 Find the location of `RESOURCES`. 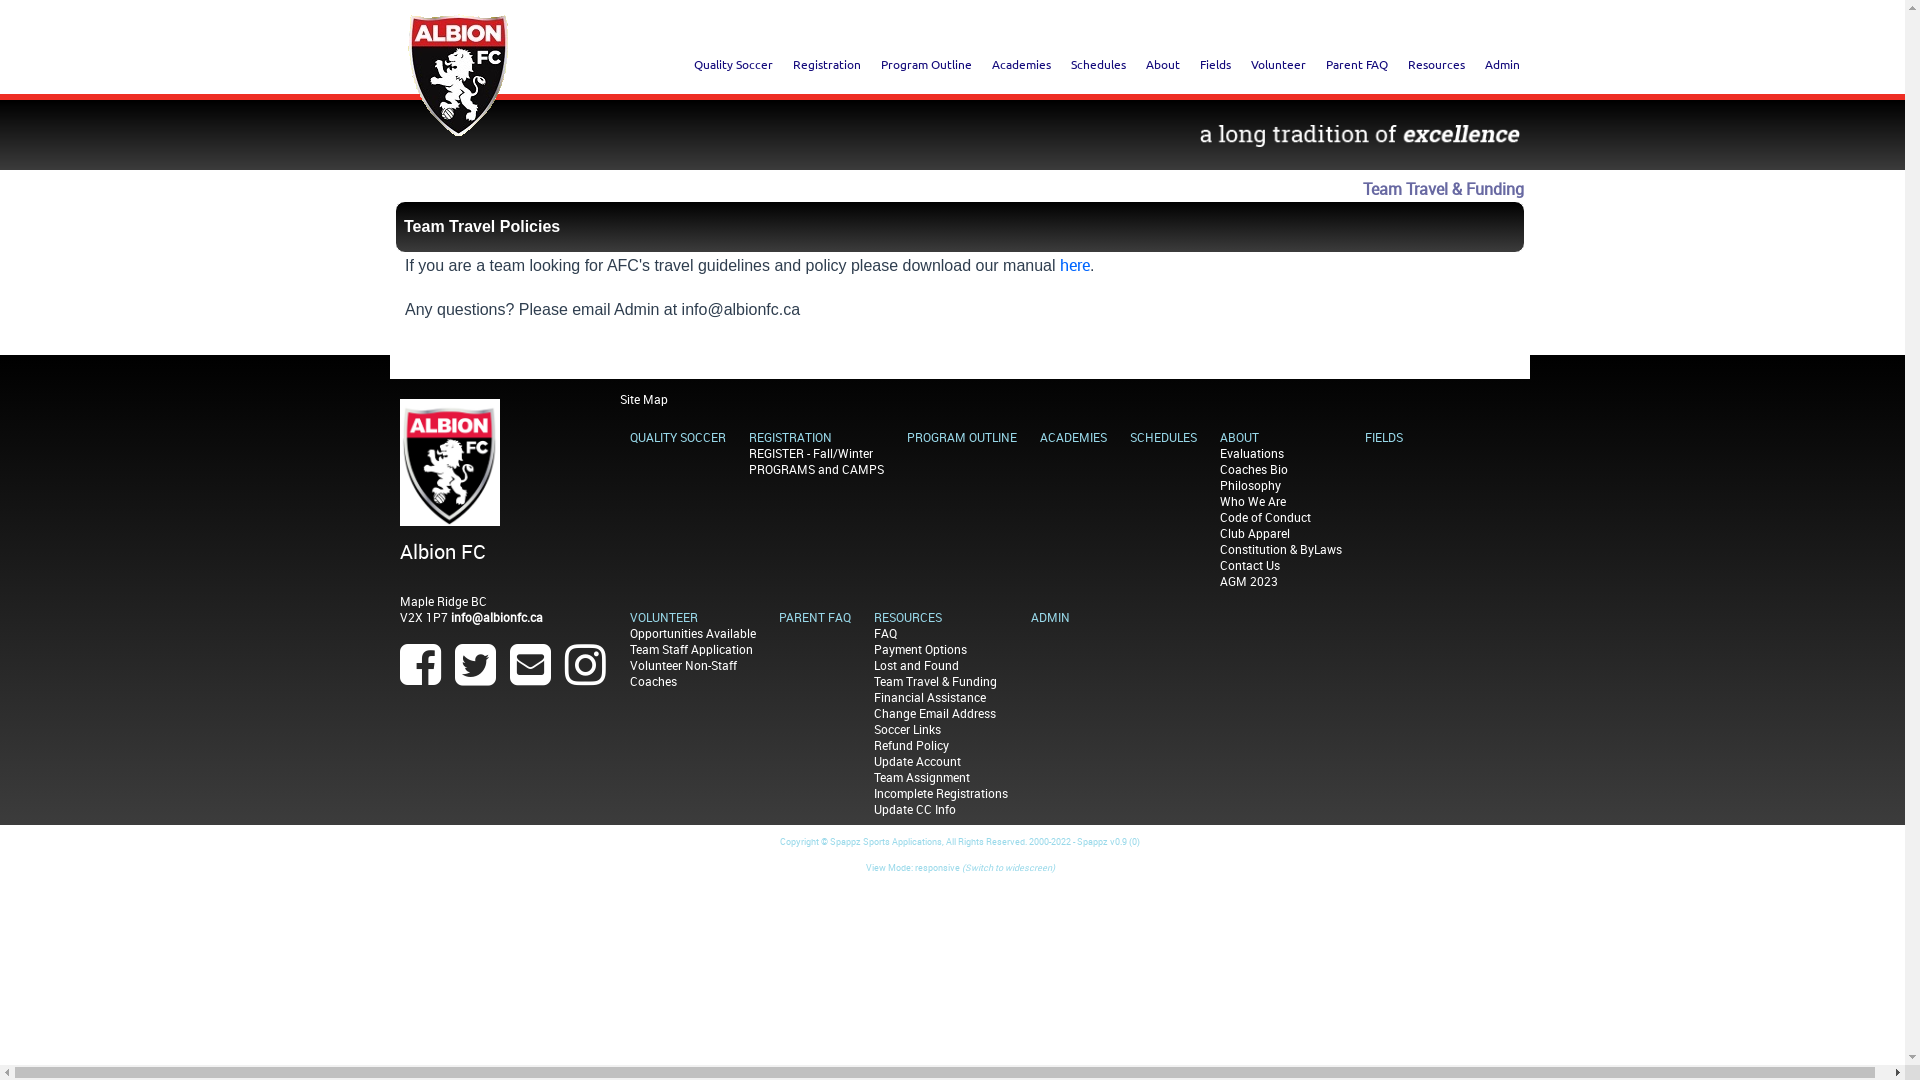

RESOURCES is located at coordinates (908, 617).